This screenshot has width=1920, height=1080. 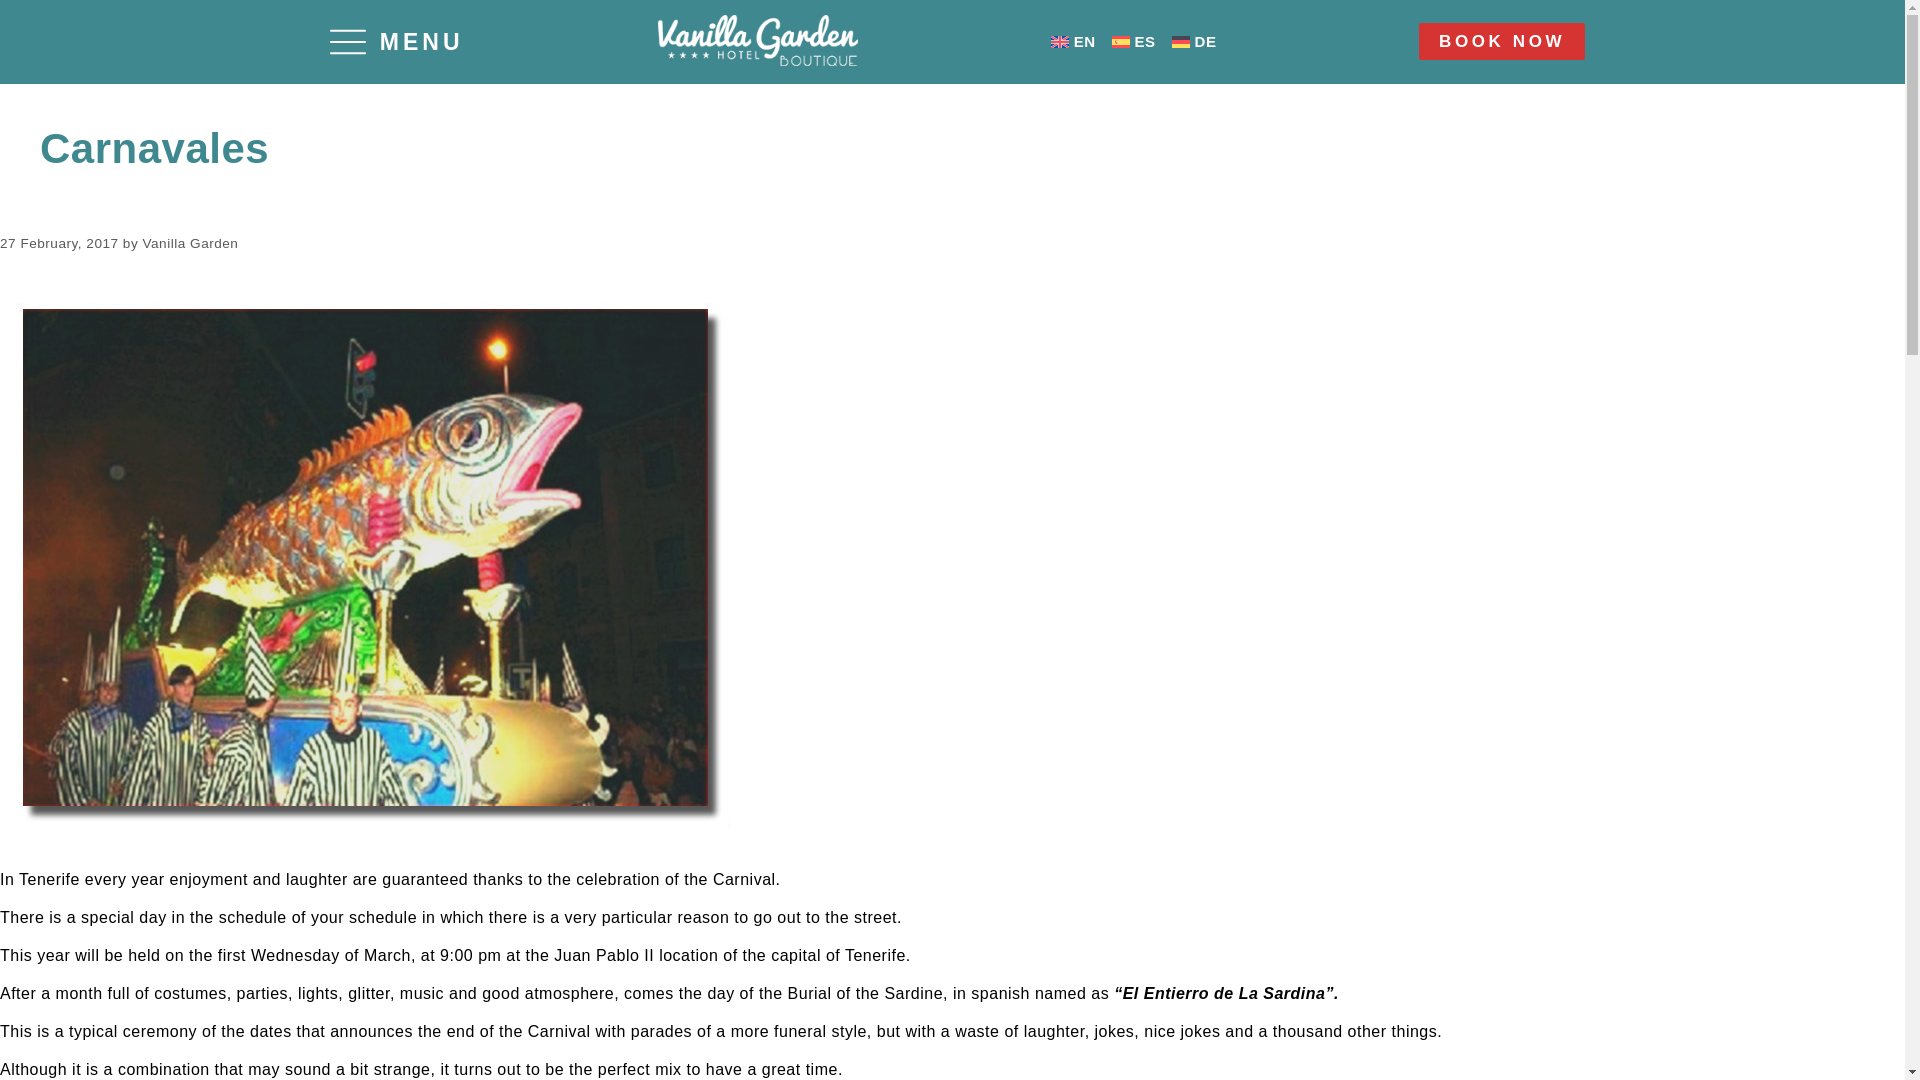 What do you see at coordinates (1502, 41) in the screenshot?
I see `BOOK NOW` at bounding box center [1502, 41].